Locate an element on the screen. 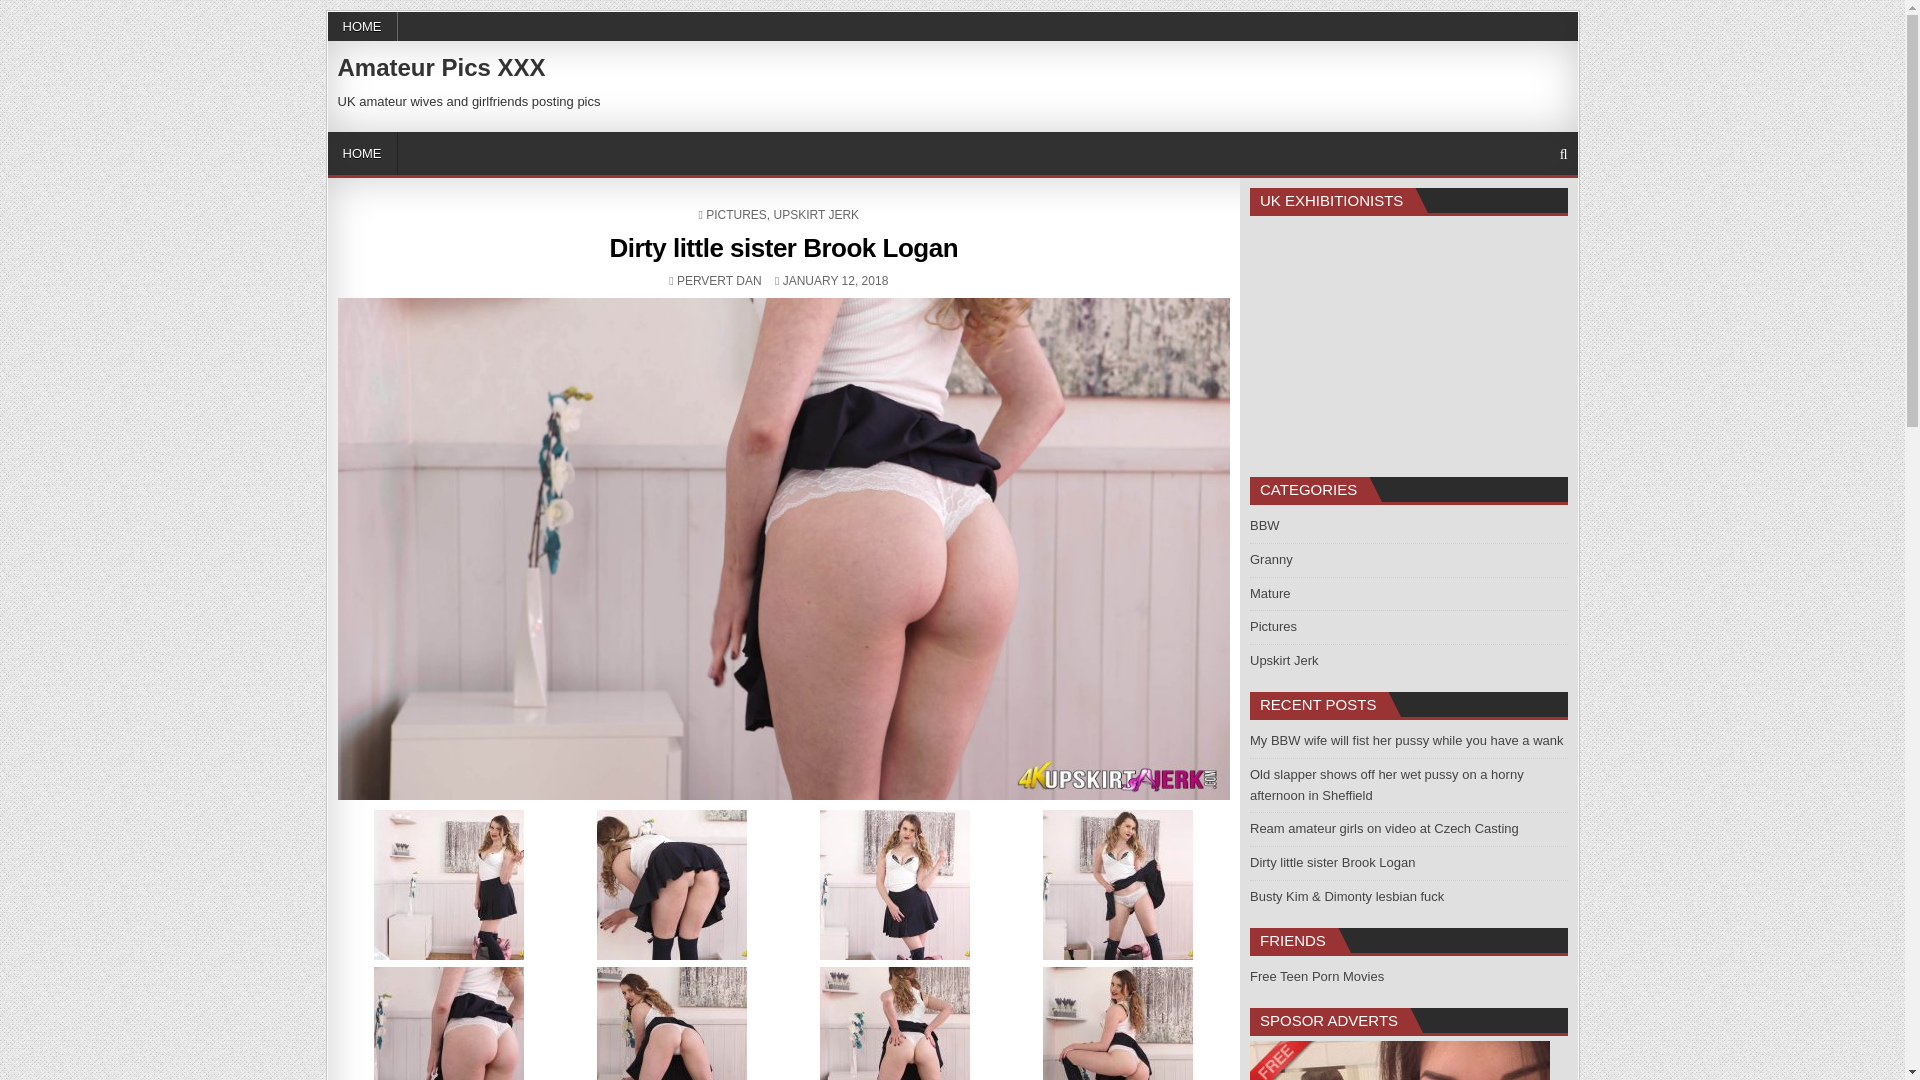 This screenshot has height=1080, width=1920. Amateur Pics XXX is located at coordinates (816, 215).